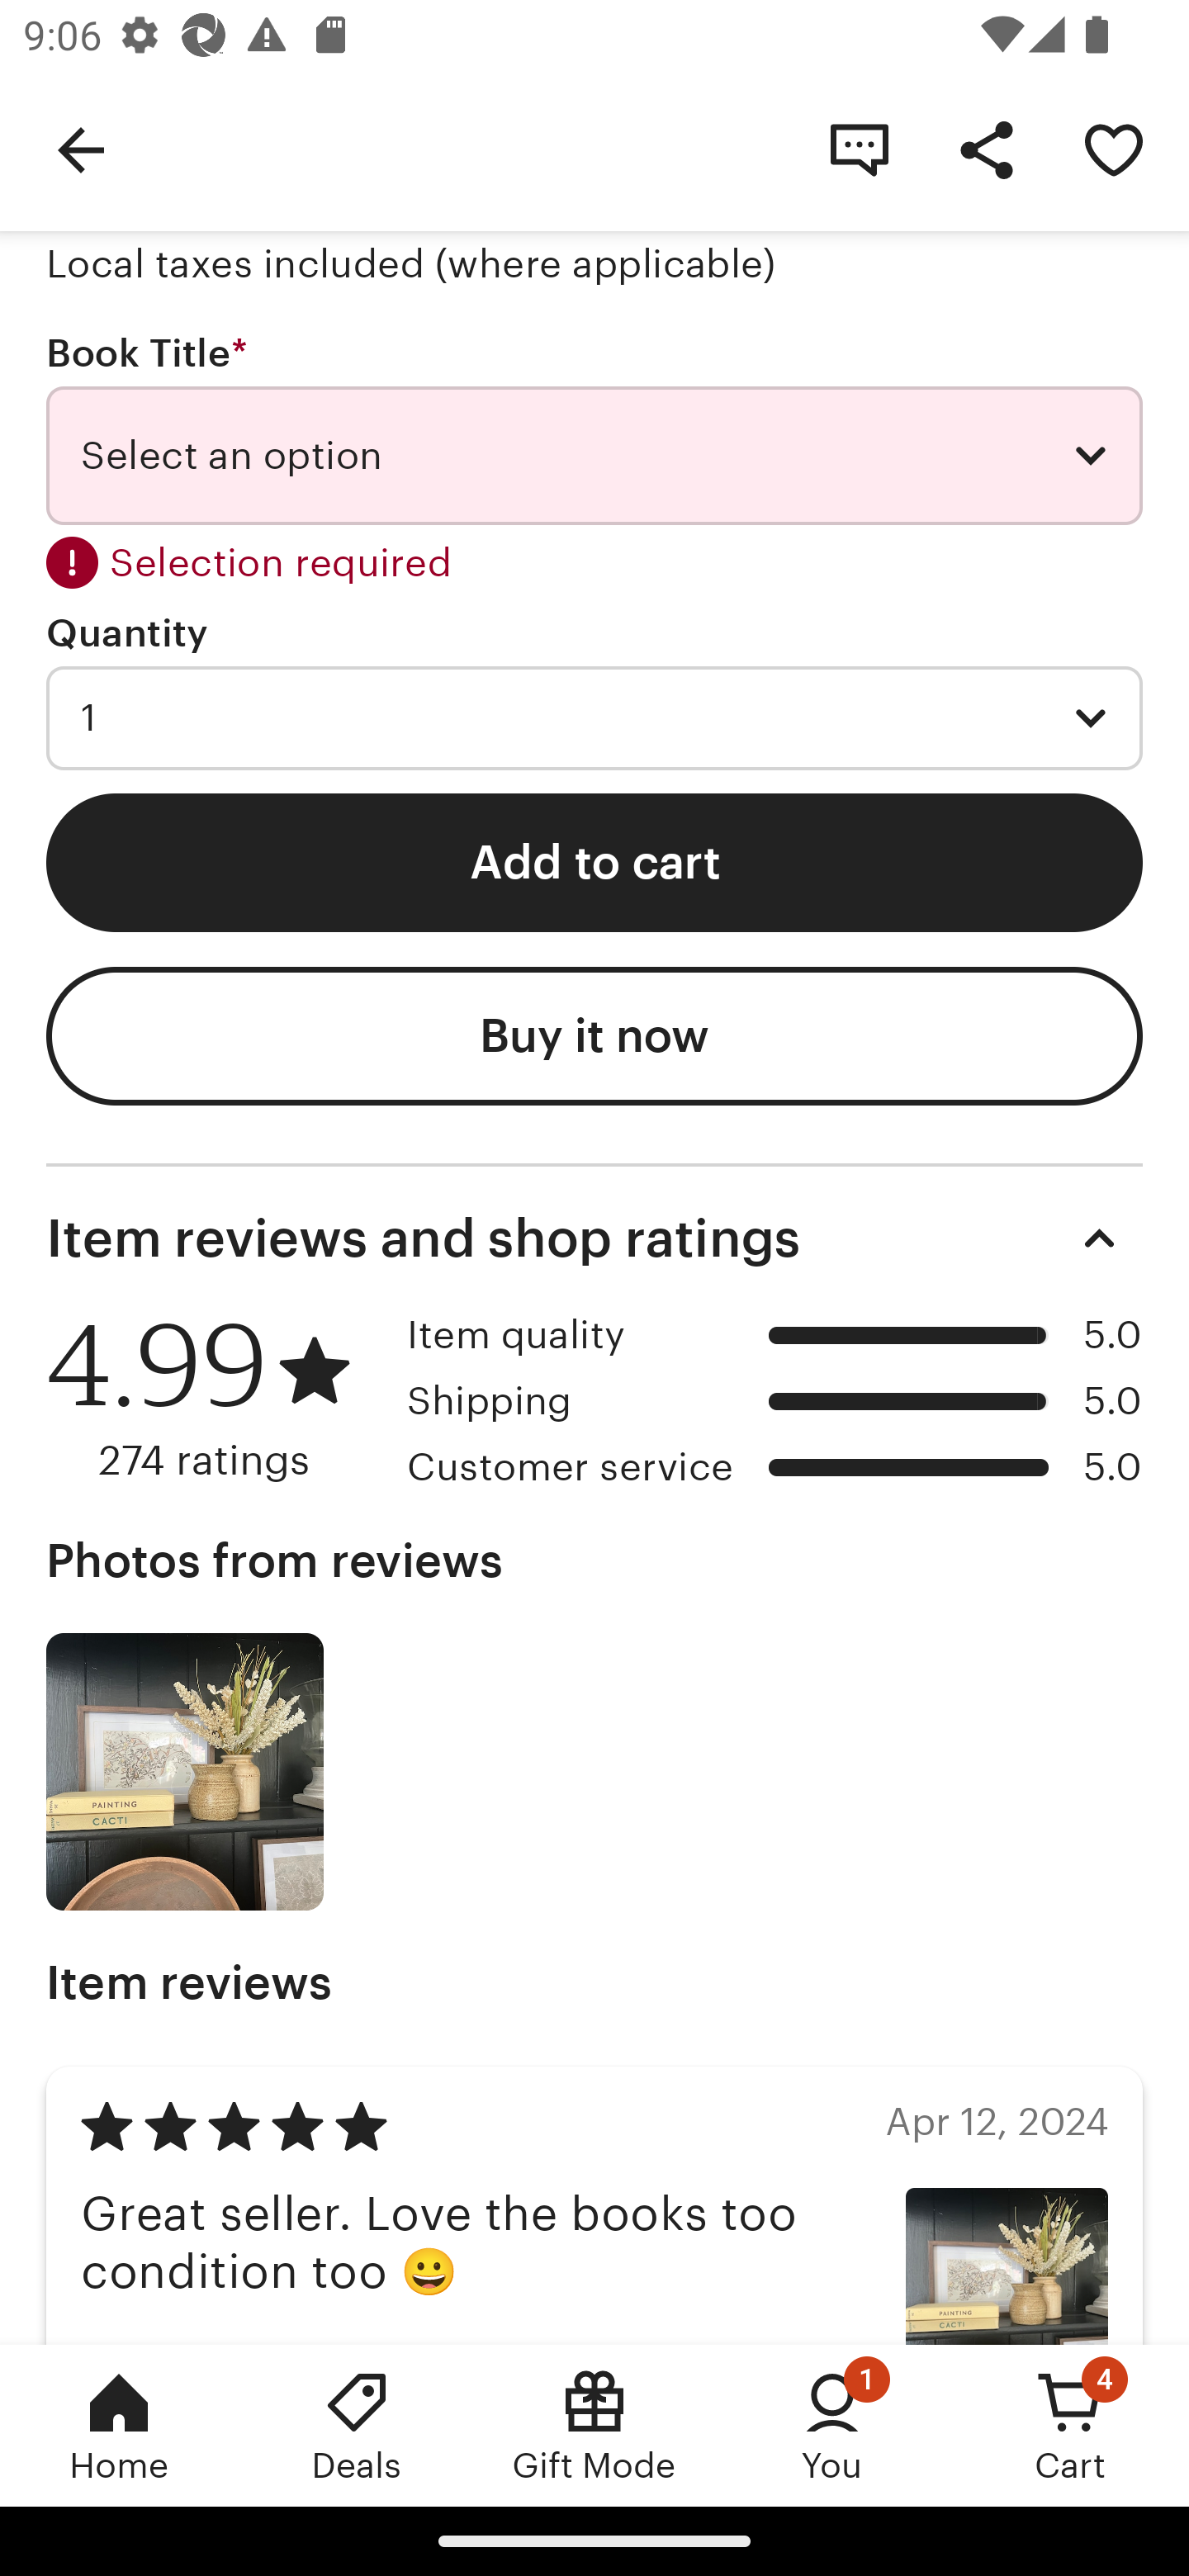 The height and width of the screenshot is (2576, 1189). What do you see at coordinates (594, 862) in the screenshot?
I see `Add to cart` at bounding box center [594, 862].